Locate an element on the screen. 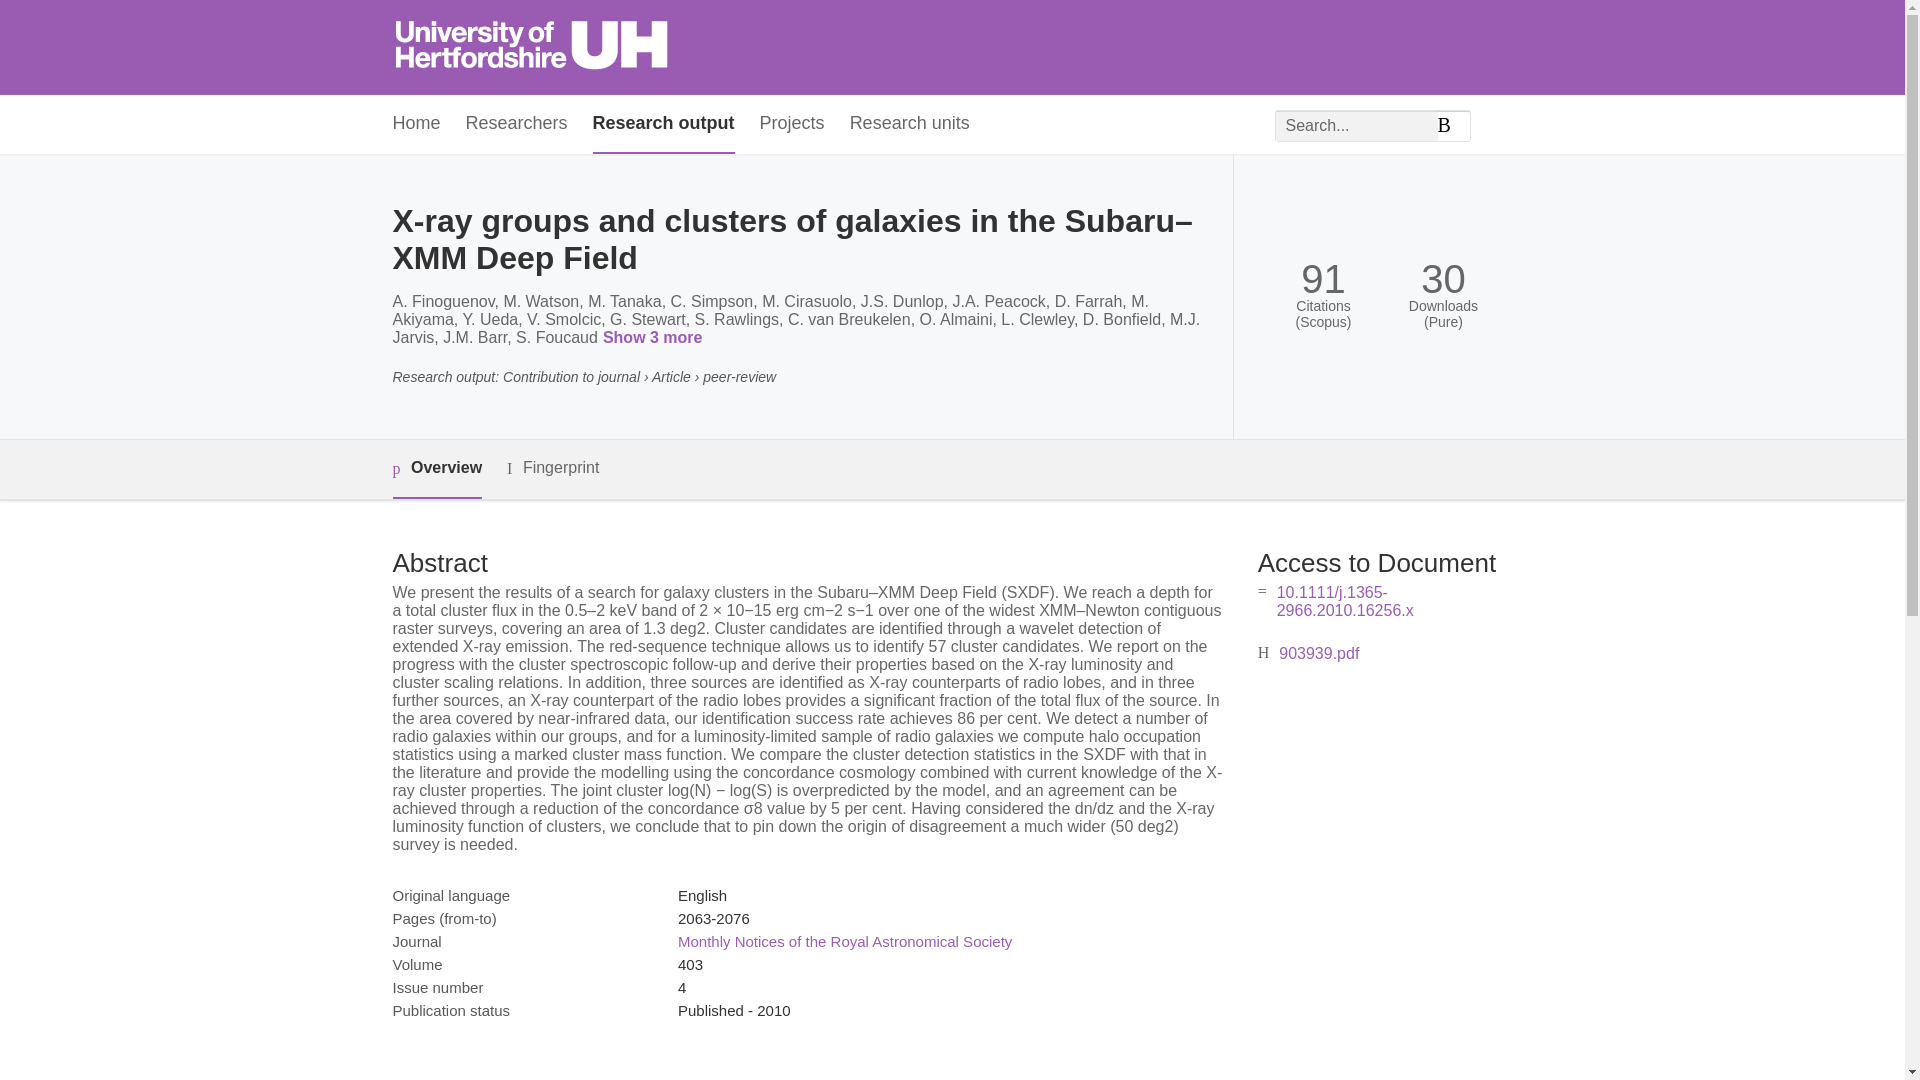  Overview is located at coordinates (436, 468).